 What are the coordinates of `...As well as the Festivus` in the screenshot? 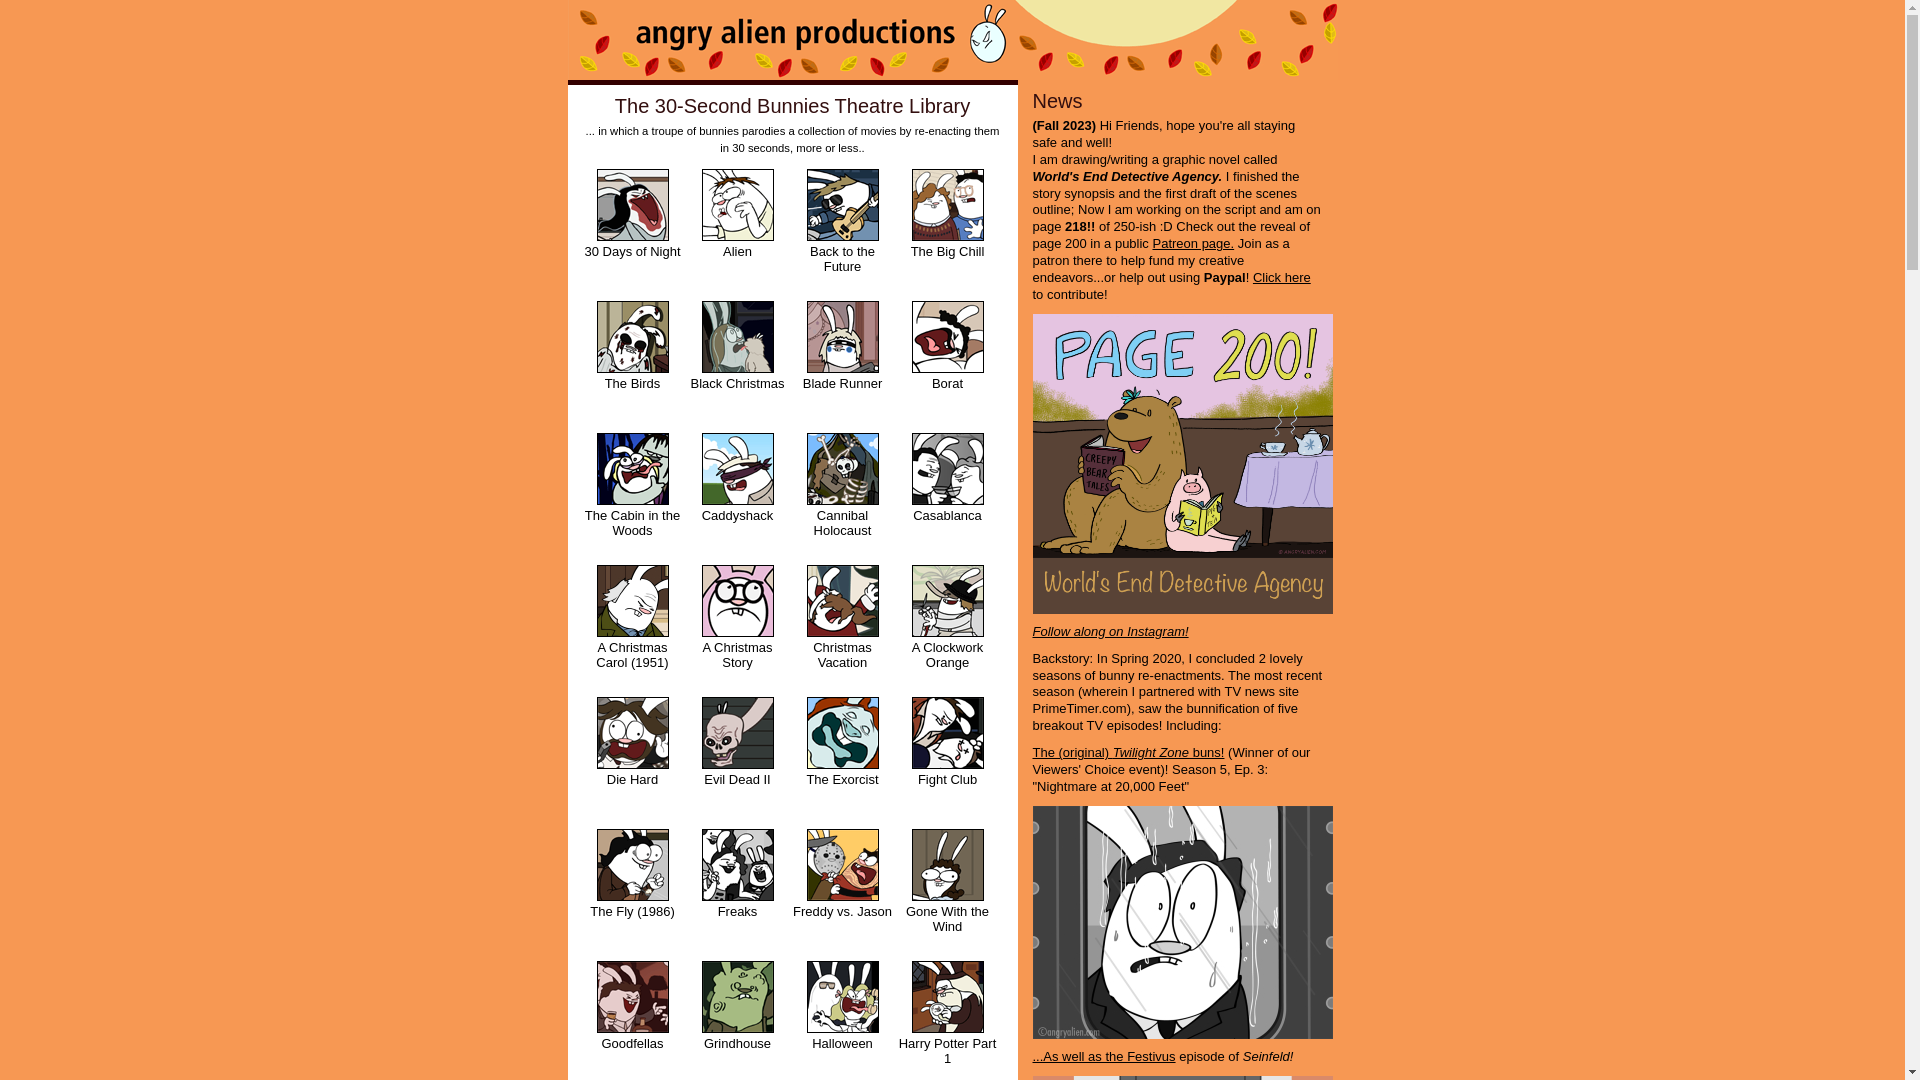 It's located at (1104, 1056).